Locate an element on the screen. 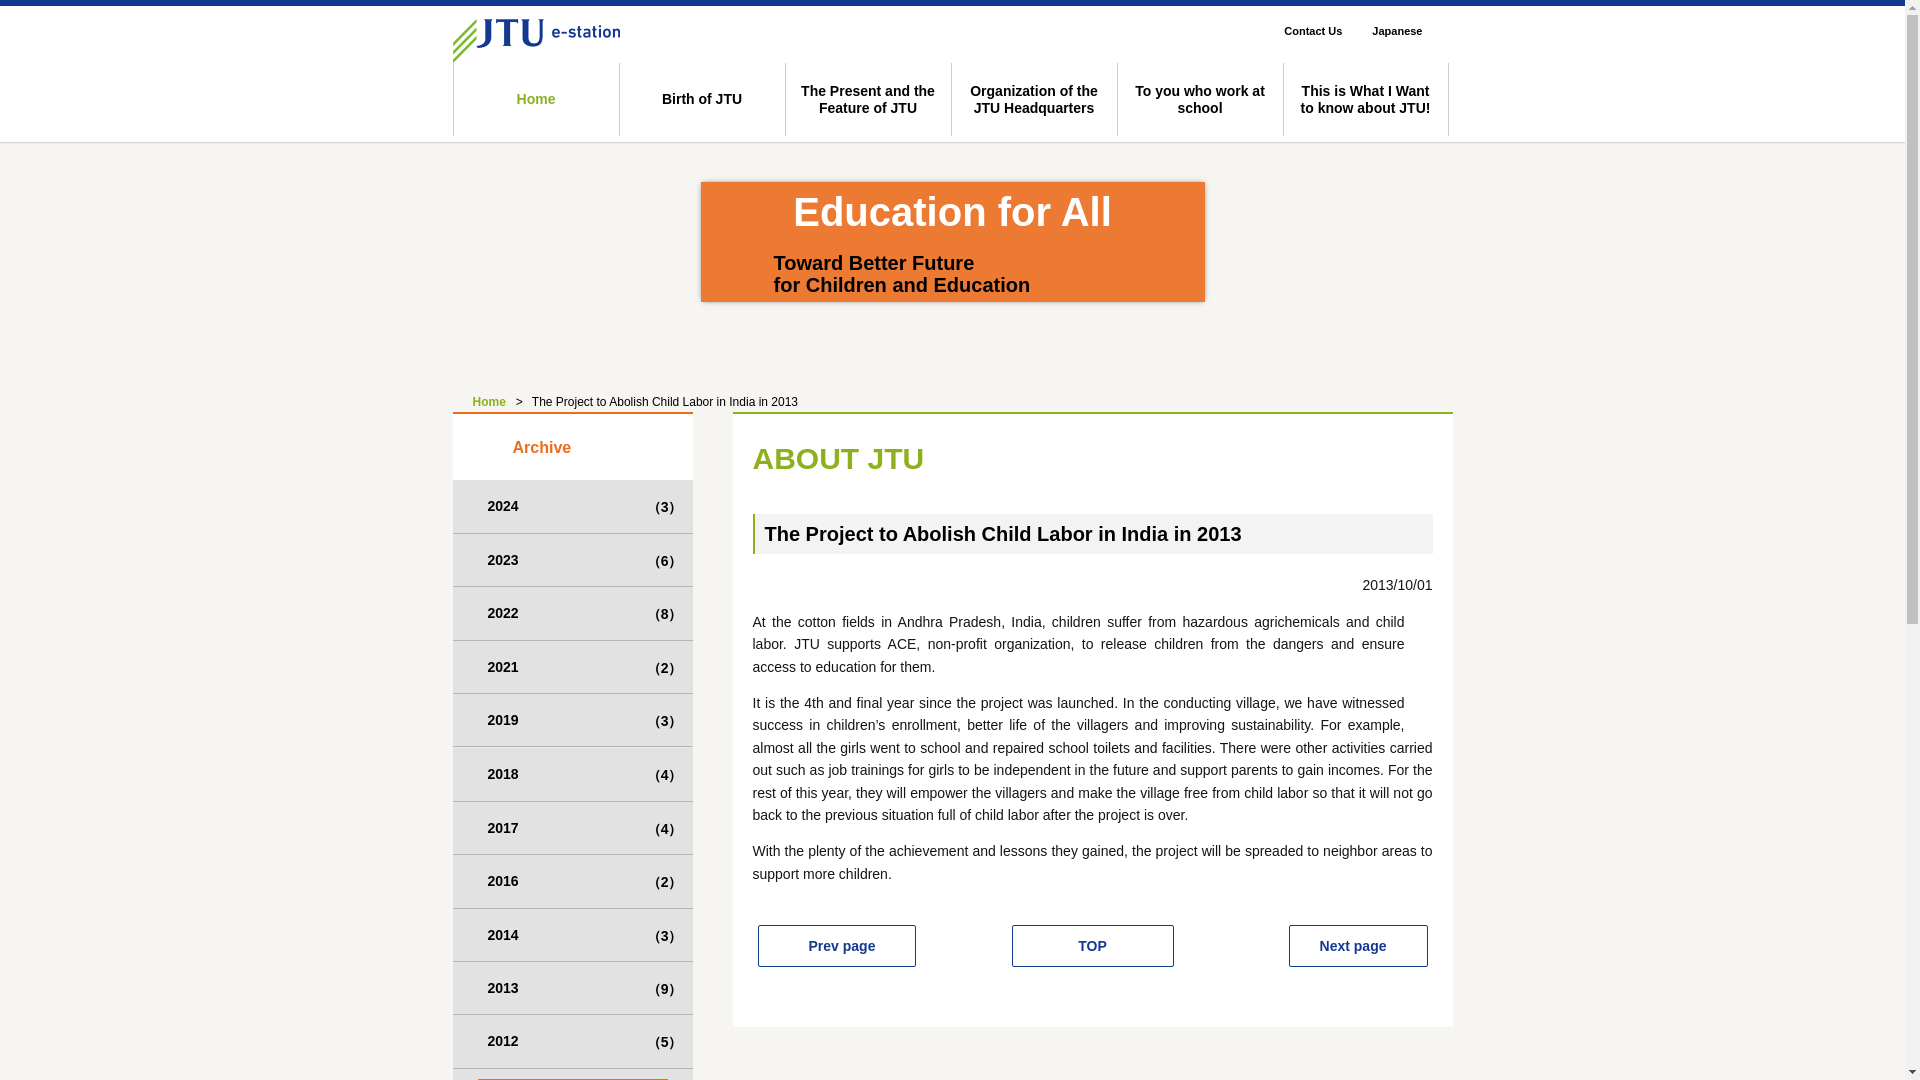 Image resolution: width=1920 pixels, height=1080 pixels. Organization of the JTU Headquarters is located at coordinates (1032, 99).